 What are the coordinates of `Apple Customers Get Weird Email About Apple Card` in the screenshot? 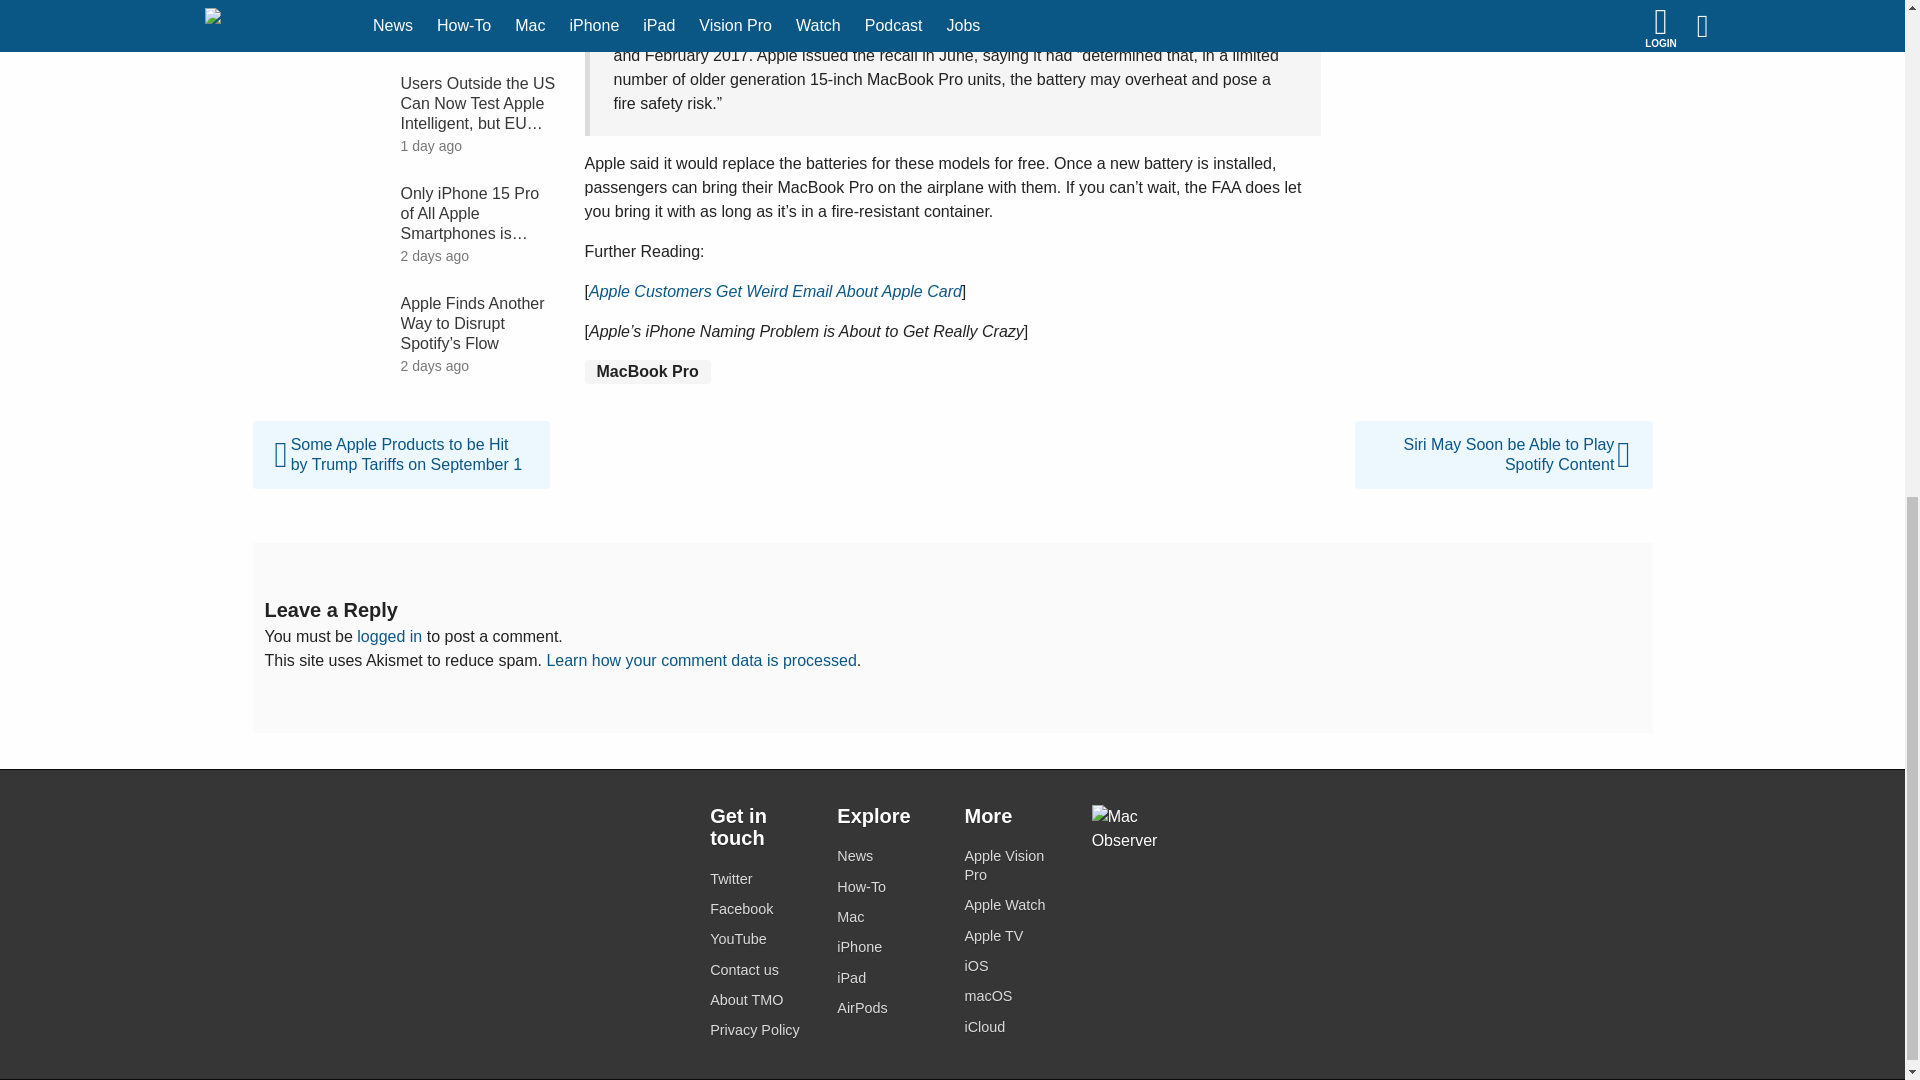 It's located at (775, 291).